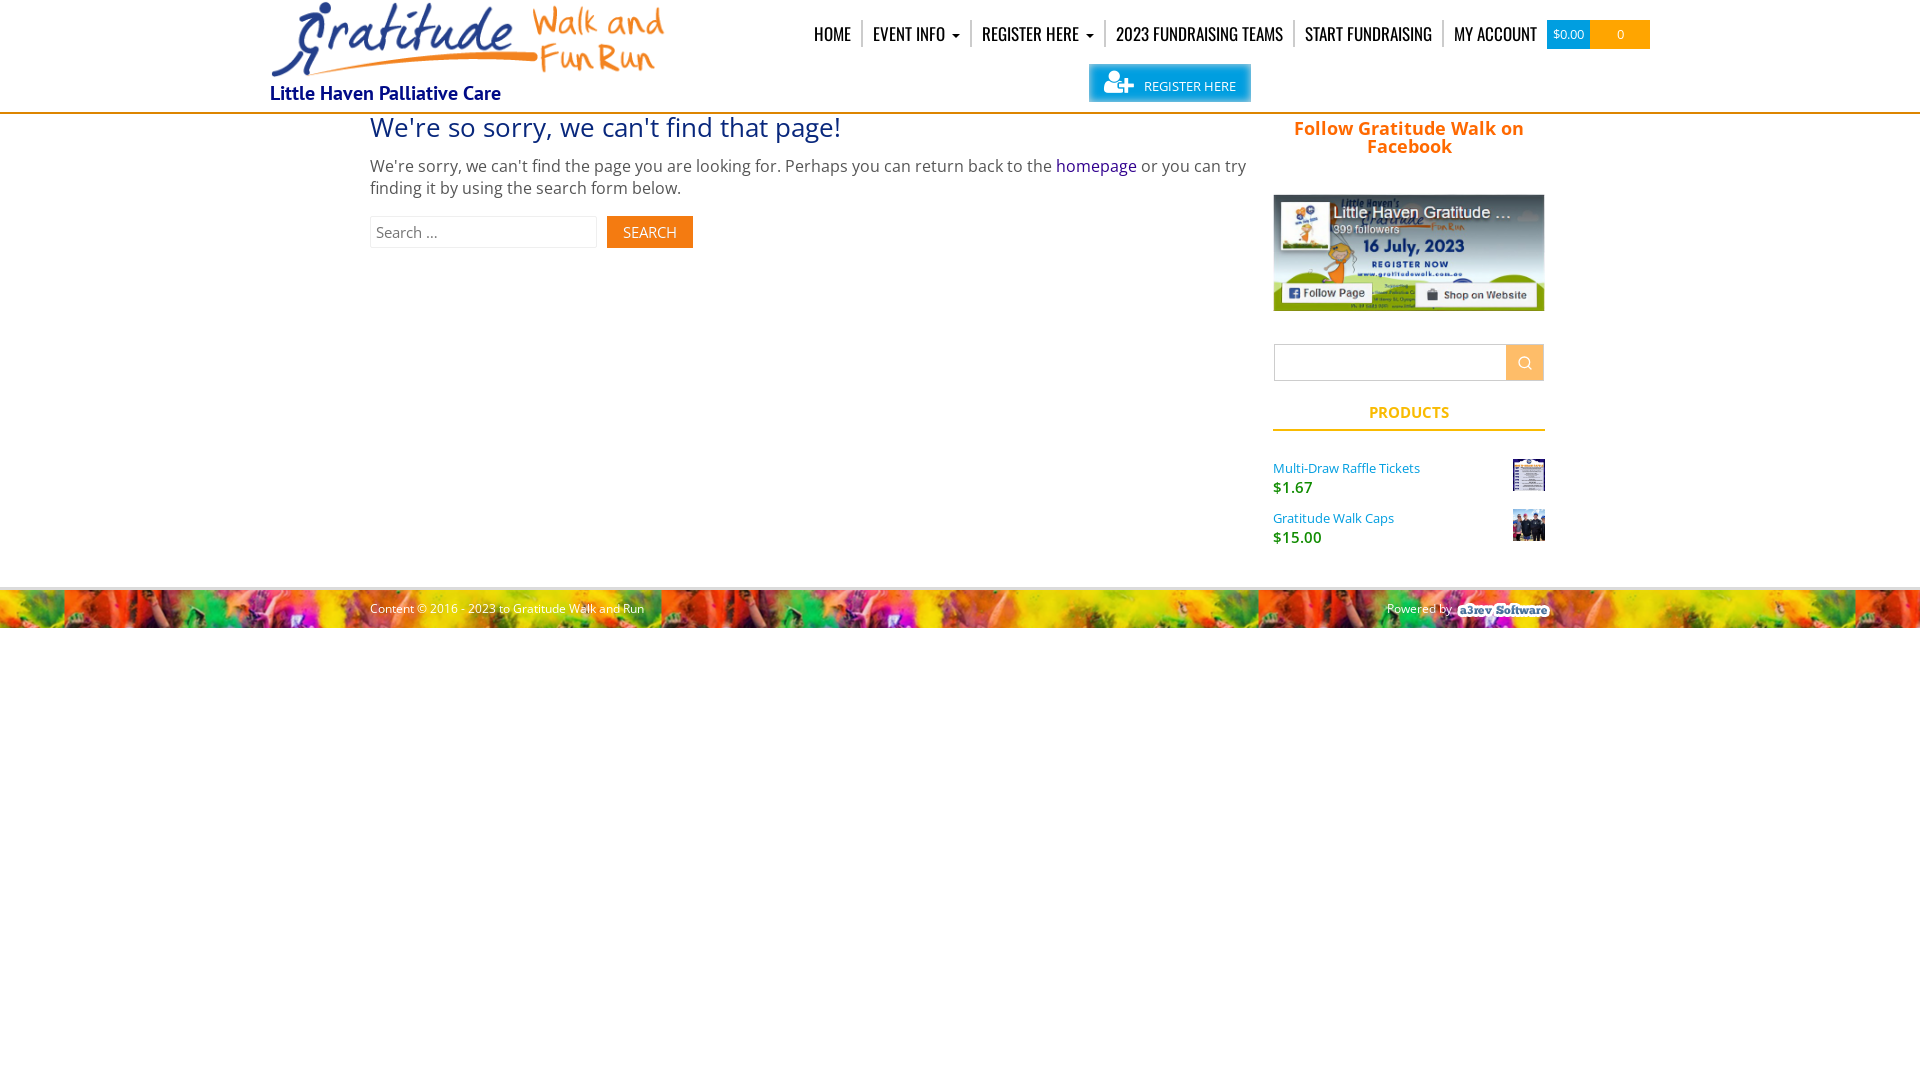  What do you see at coordinates (1598, 34) in the screenshot?
I see `$0.00
0` at bounding box center [1598, 34].